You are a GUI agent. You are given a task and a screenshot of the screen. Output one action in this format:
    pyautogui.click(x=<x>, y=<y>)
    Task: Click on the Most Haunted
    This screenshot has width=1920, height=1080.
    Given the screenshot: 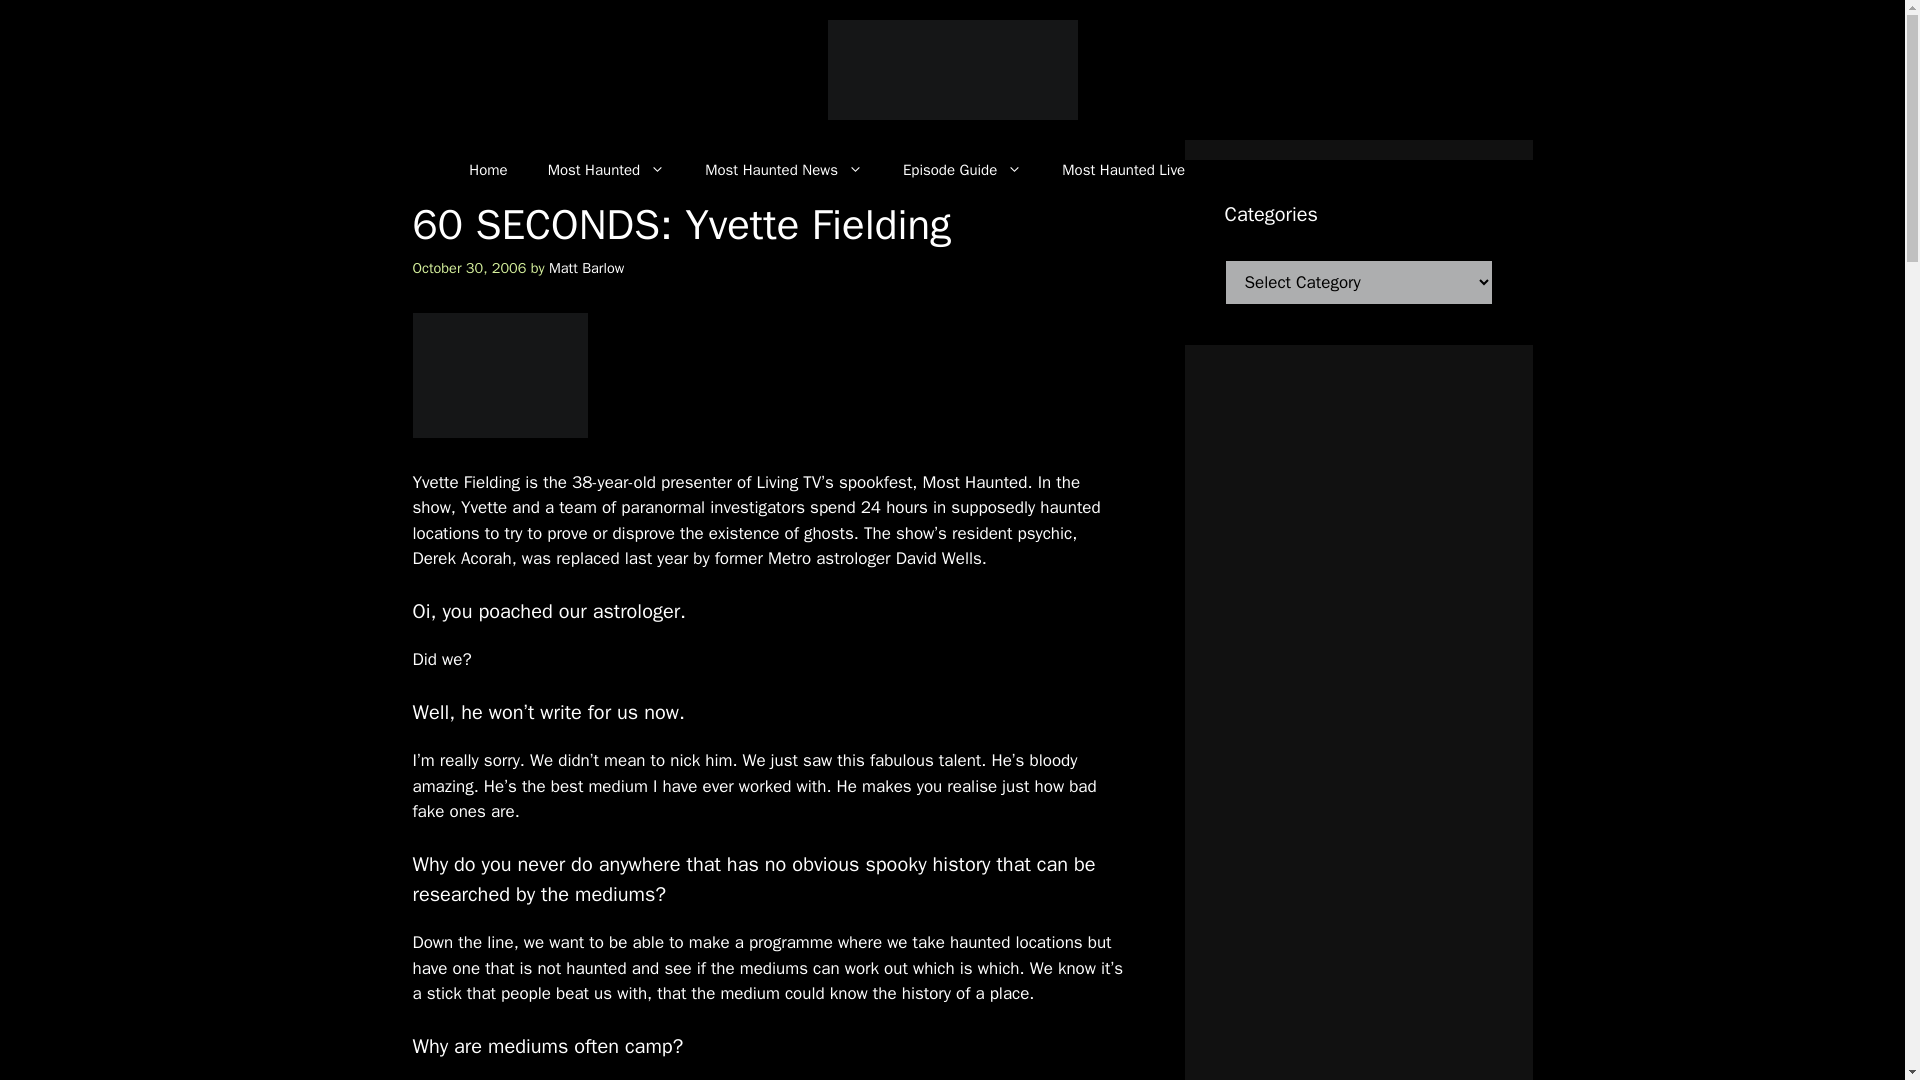 What is the action you would take?
    pyautogui.click(x=606, y=170)
    